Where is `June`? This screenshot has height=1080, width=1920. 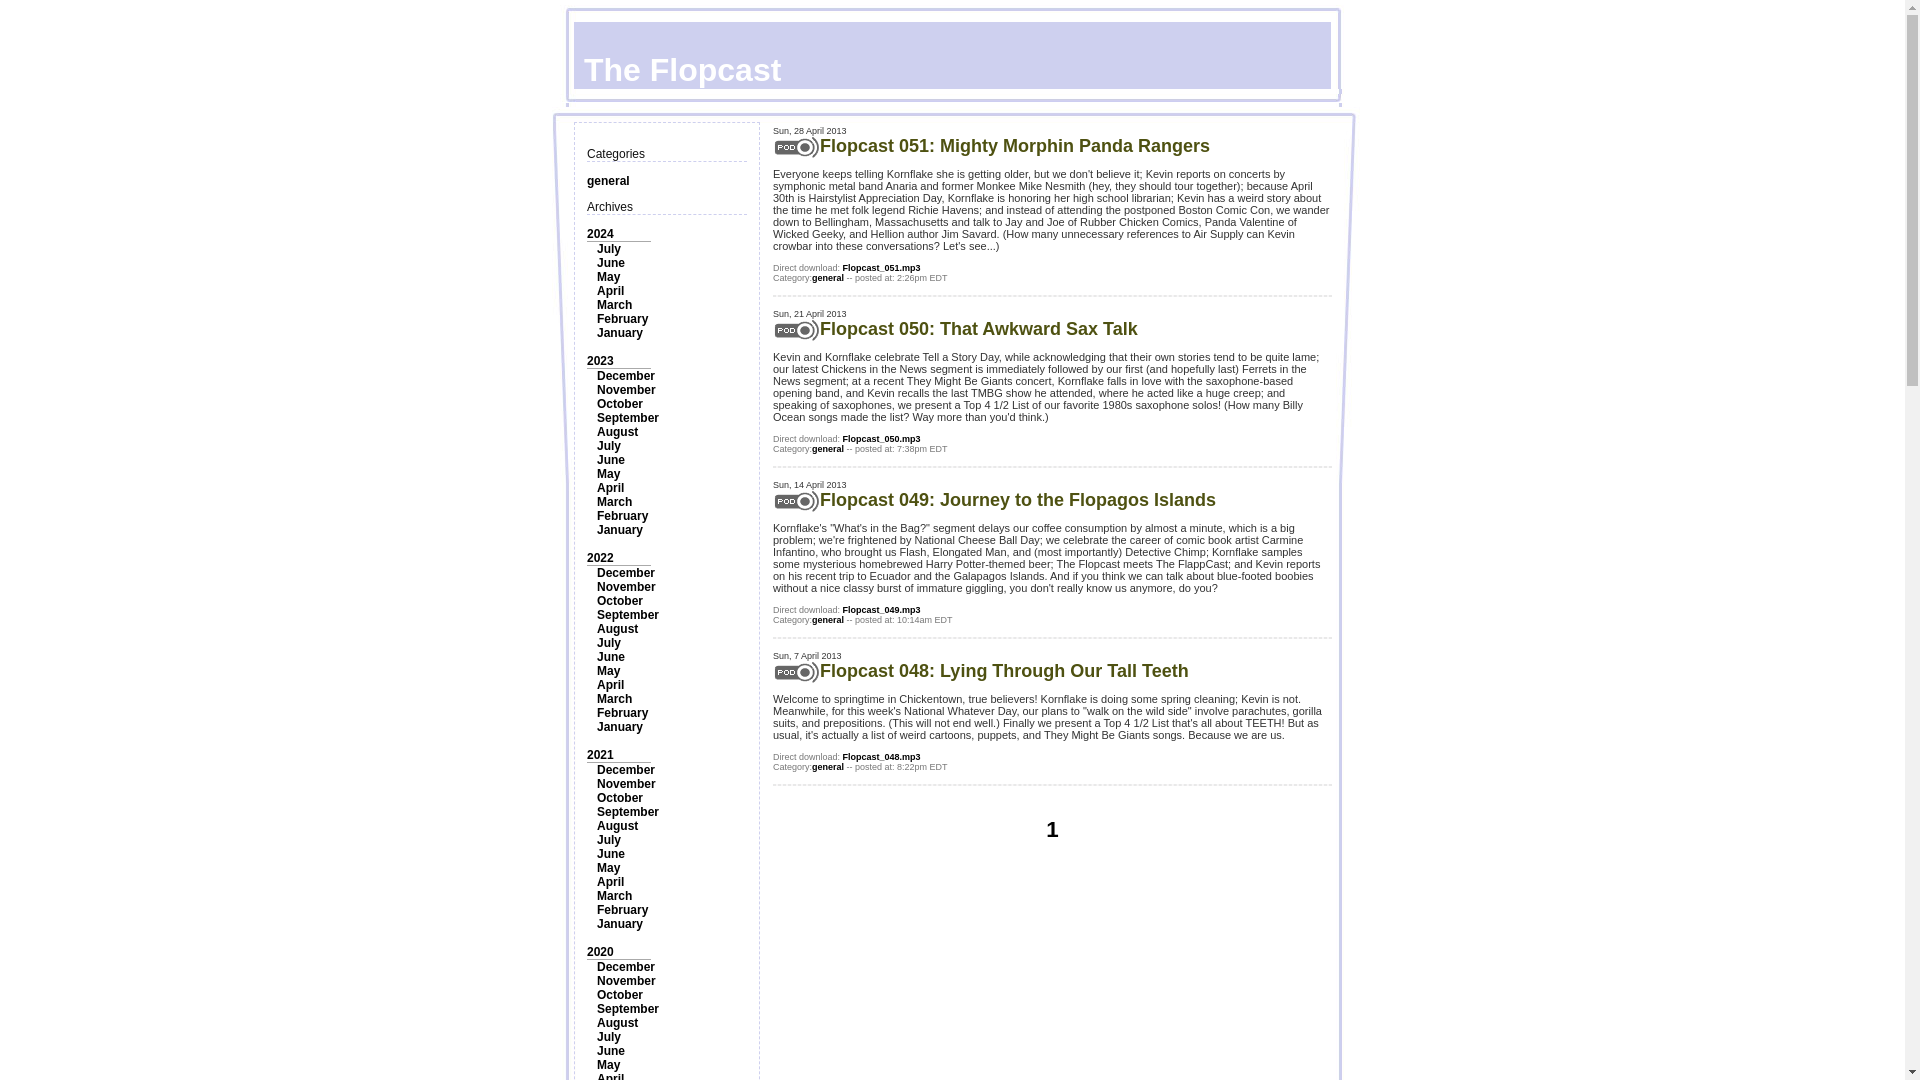
June is located at coordinates (611, 657).